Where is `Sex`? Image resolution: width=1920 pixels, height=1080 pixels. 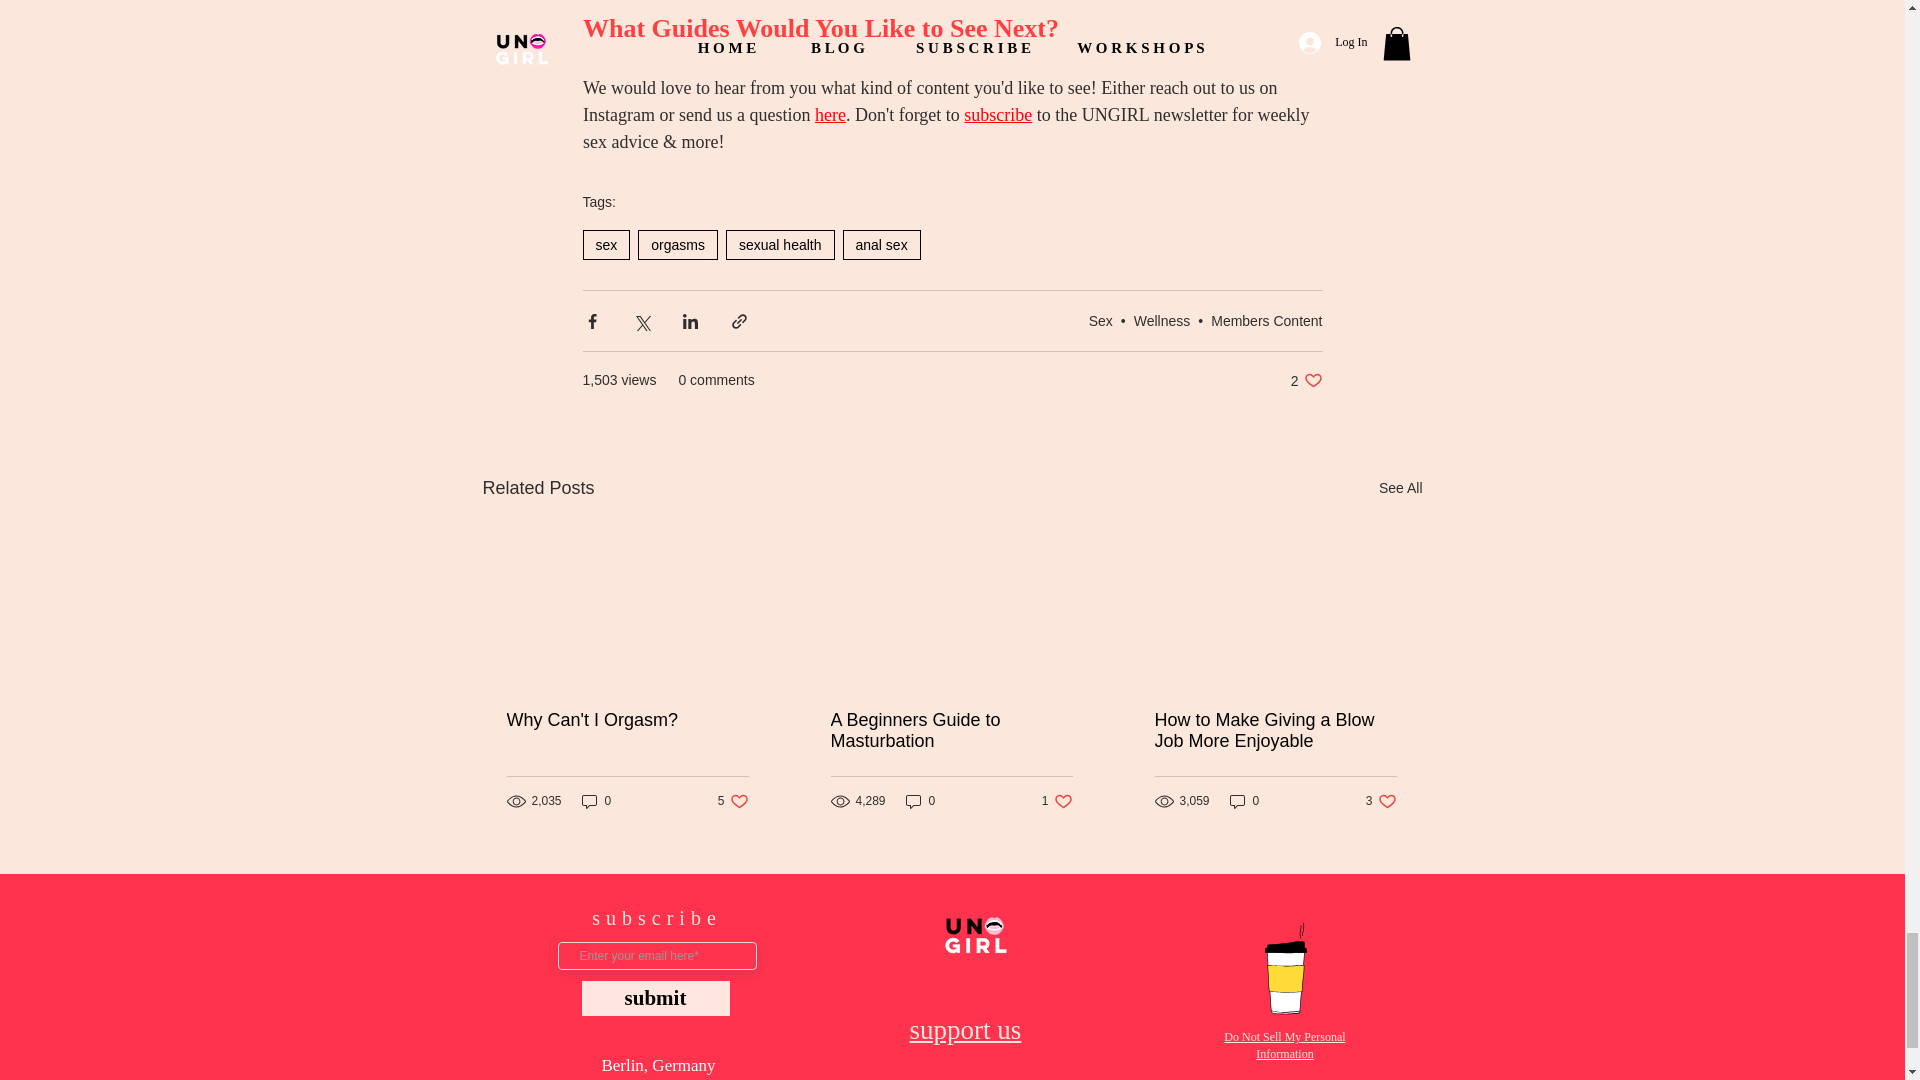 Sex is located at coordinates (1100, 321).